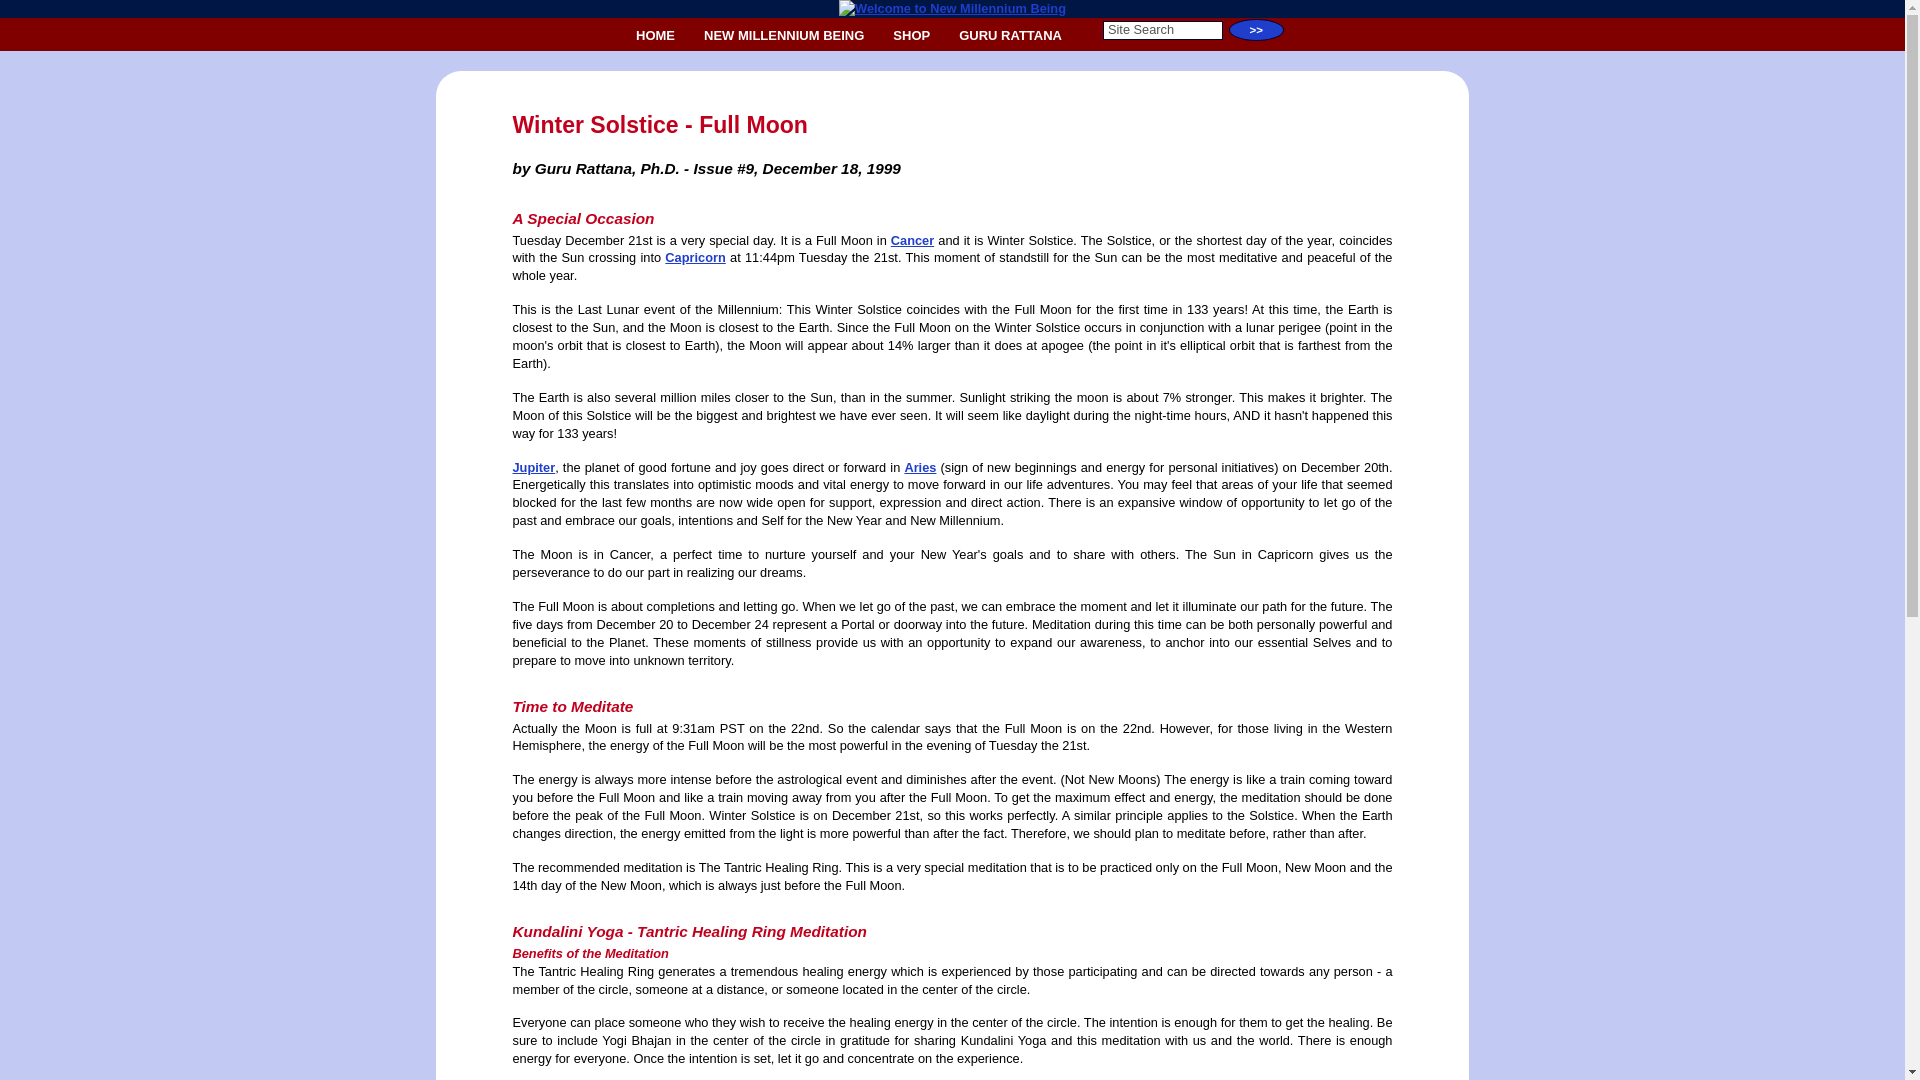  I want to click on Site Search, so click(1162, 30).